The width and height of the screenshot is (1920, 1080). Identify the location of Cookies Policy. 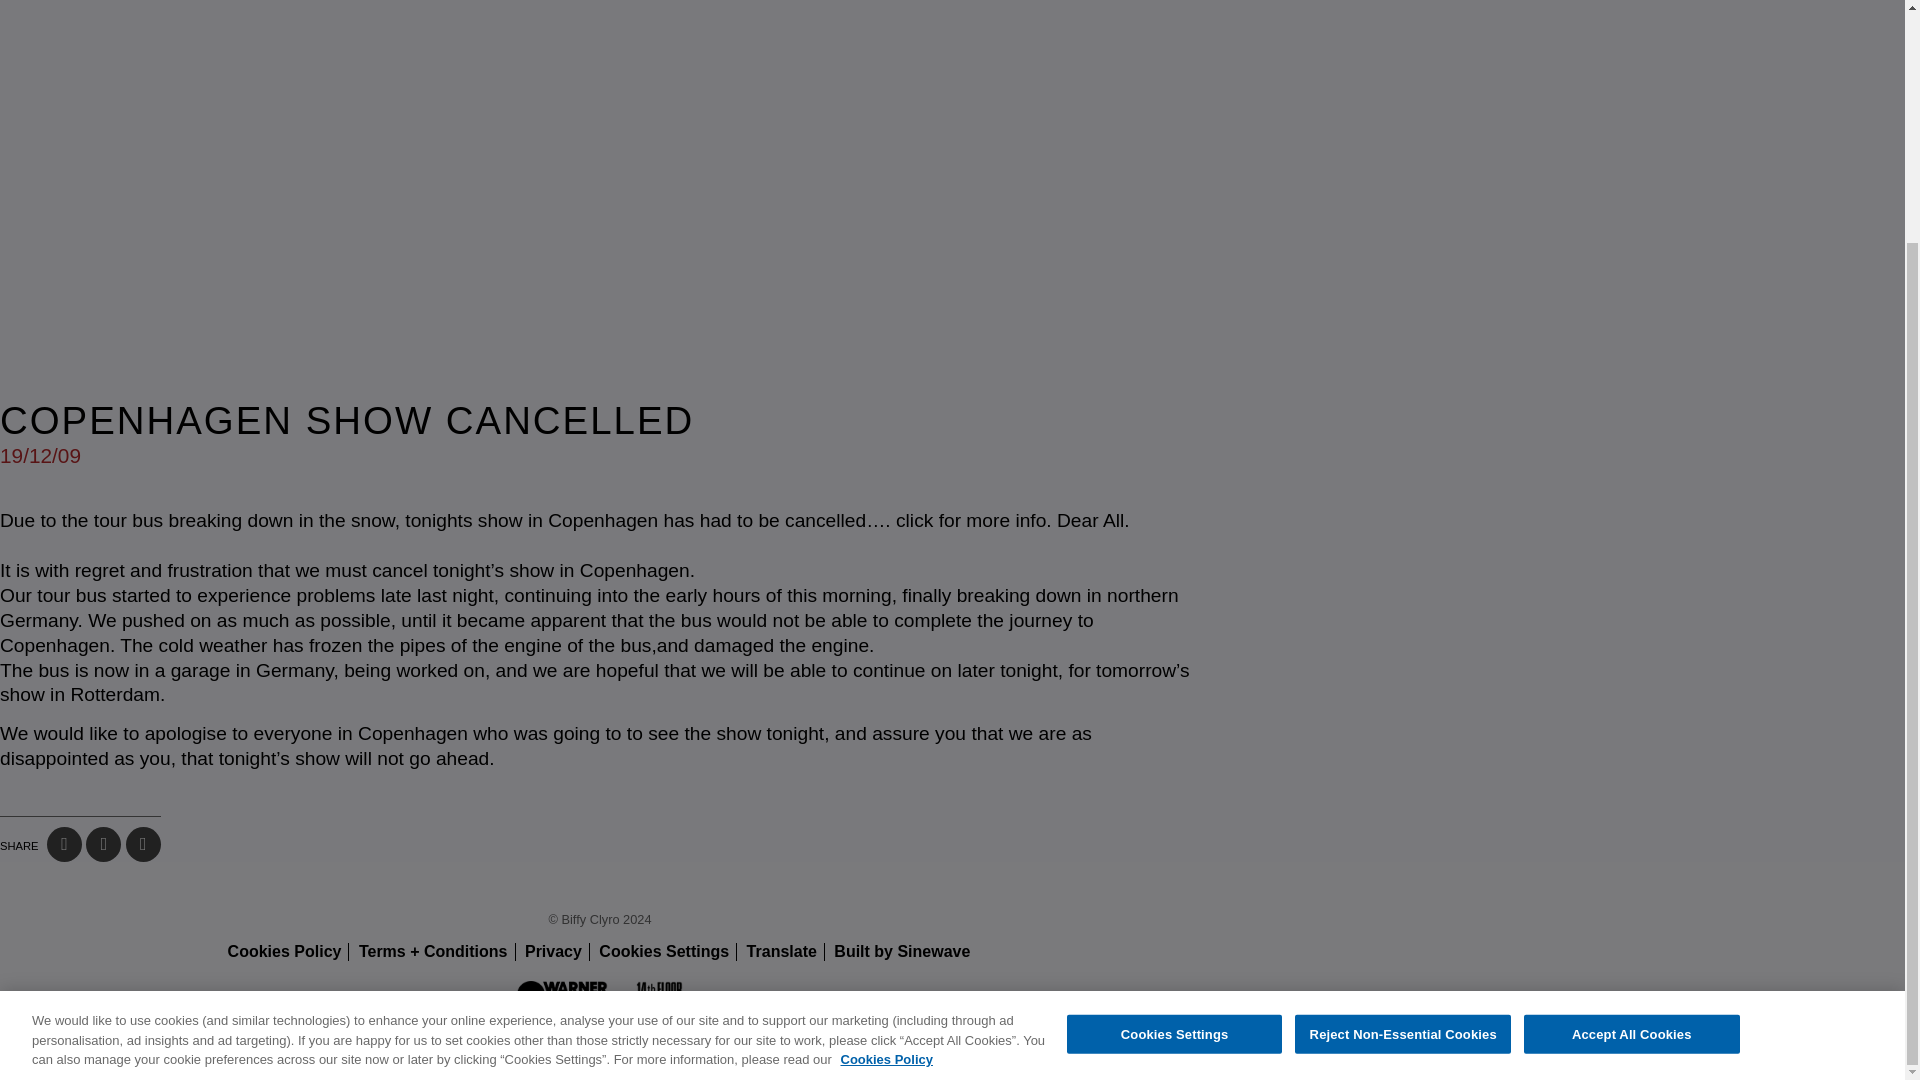
(886, 760).